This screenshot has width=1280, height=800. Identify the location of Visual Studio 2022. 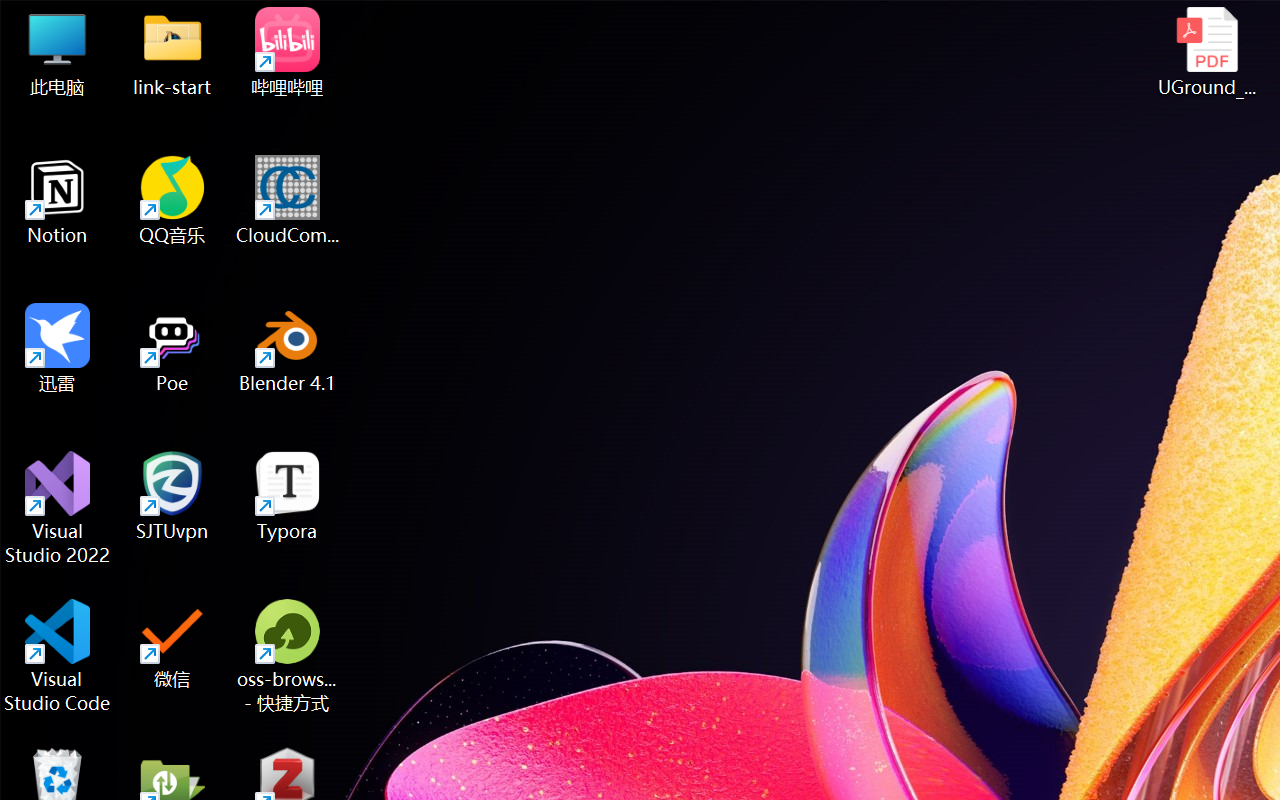
(58, 508).